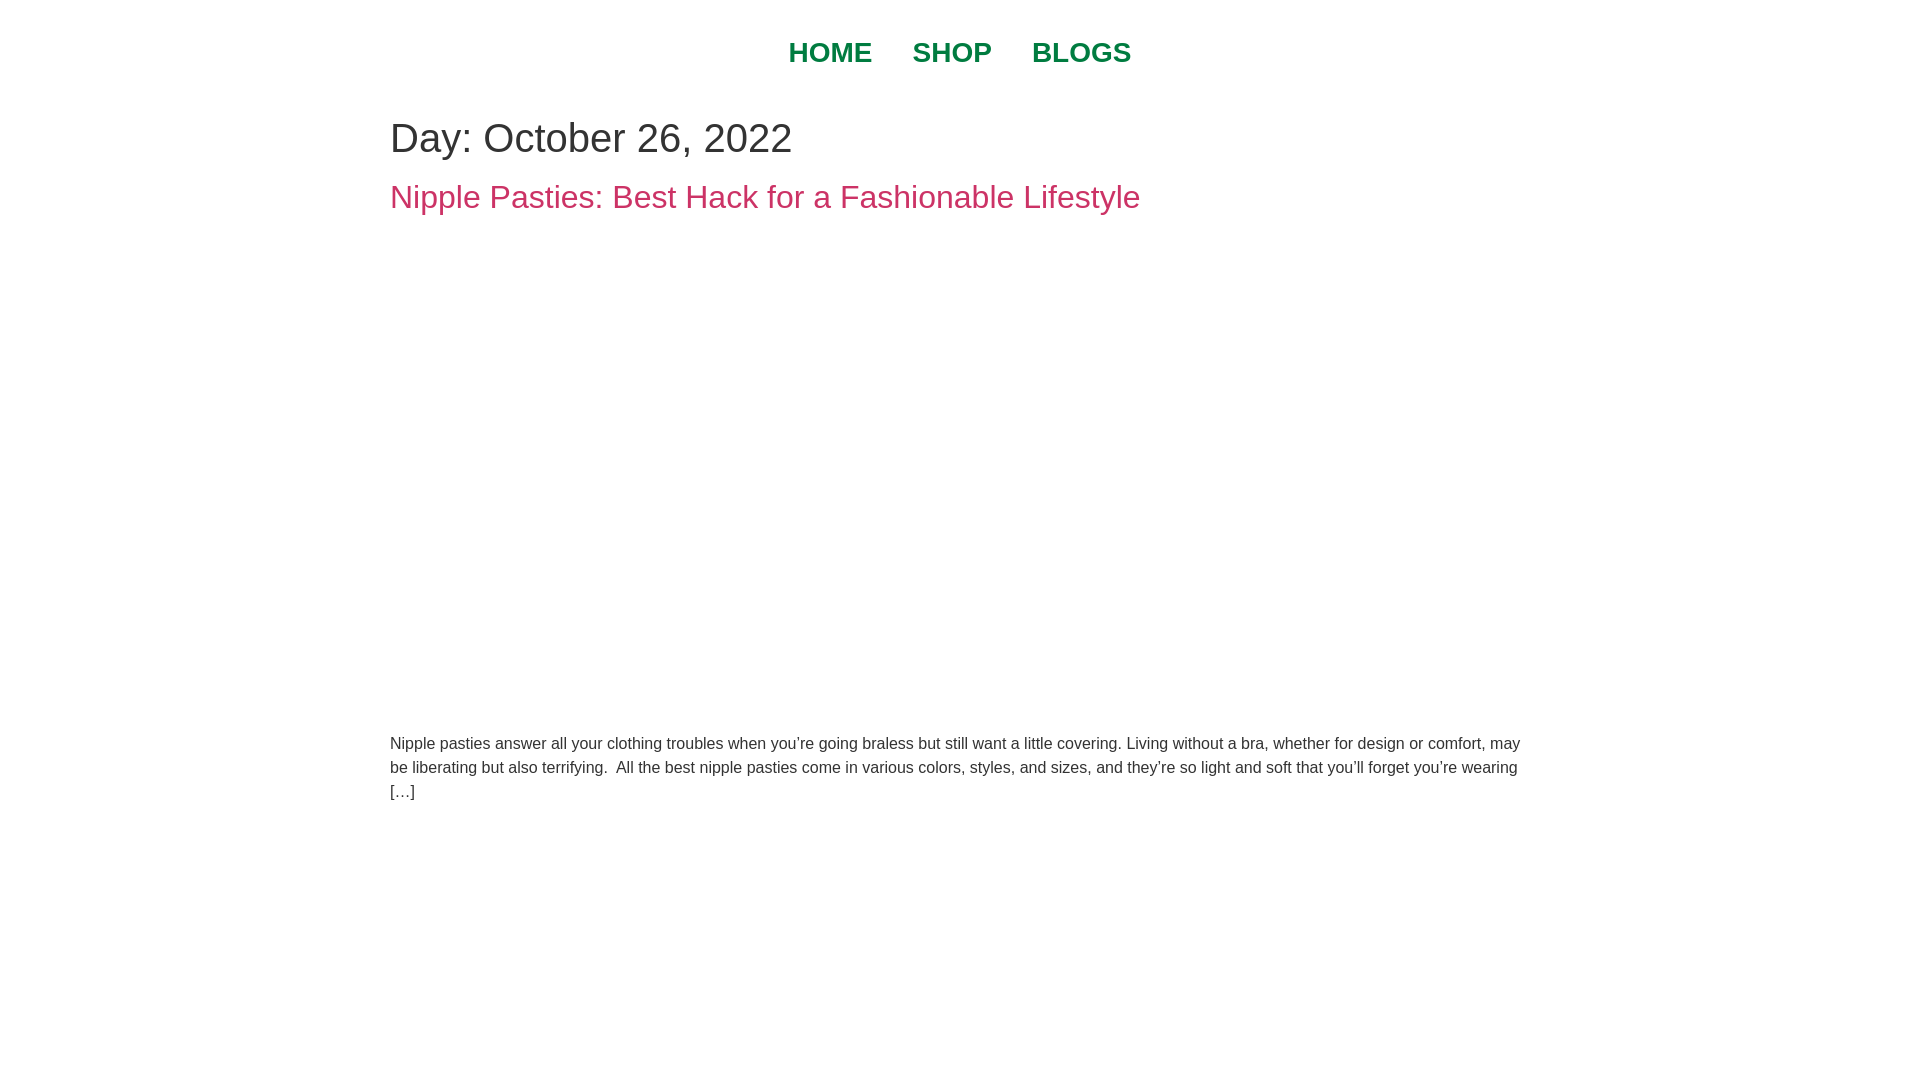 This screenshot has height=1080, width=1920. What do you see at coordinates (1082, 53) in the screenshot?
I see `BLOGS` at bounding box center [1082, 53].